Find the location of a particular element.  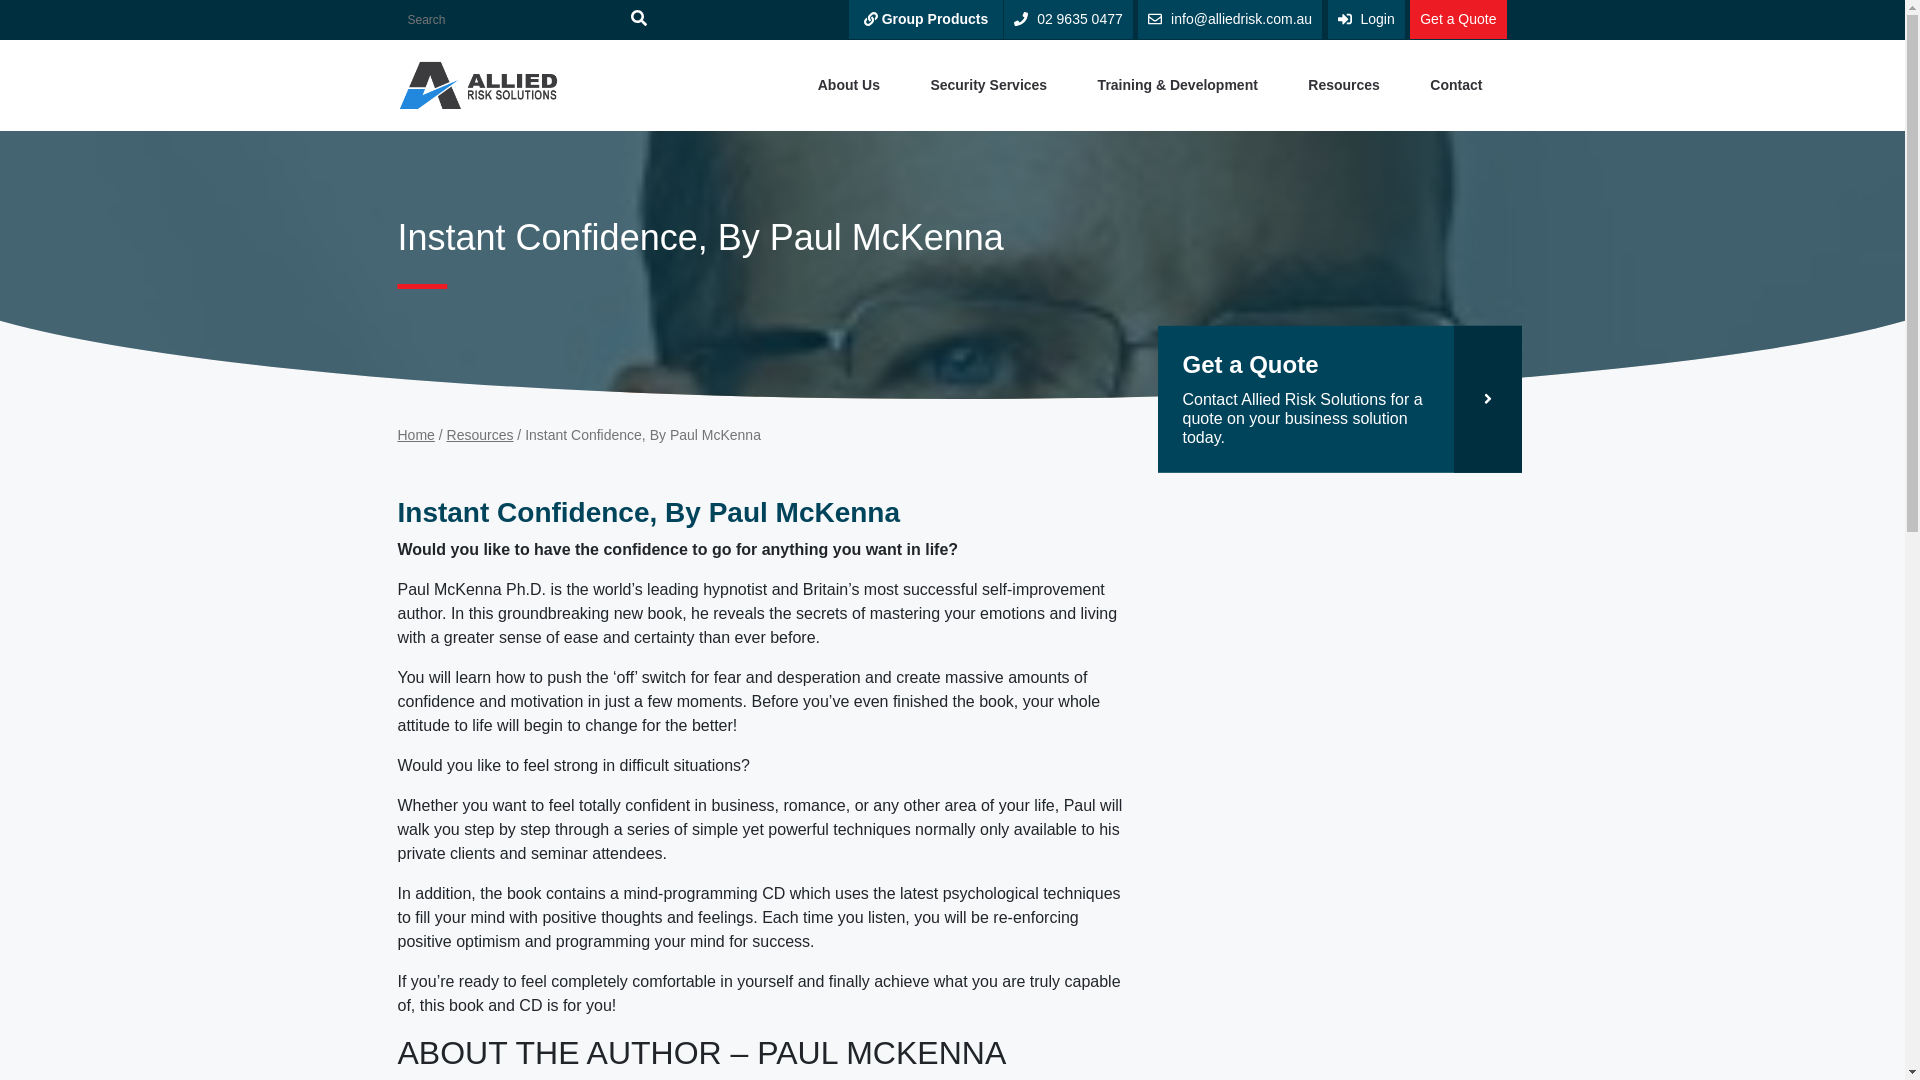

Login is located at coordinates (1366, 19).